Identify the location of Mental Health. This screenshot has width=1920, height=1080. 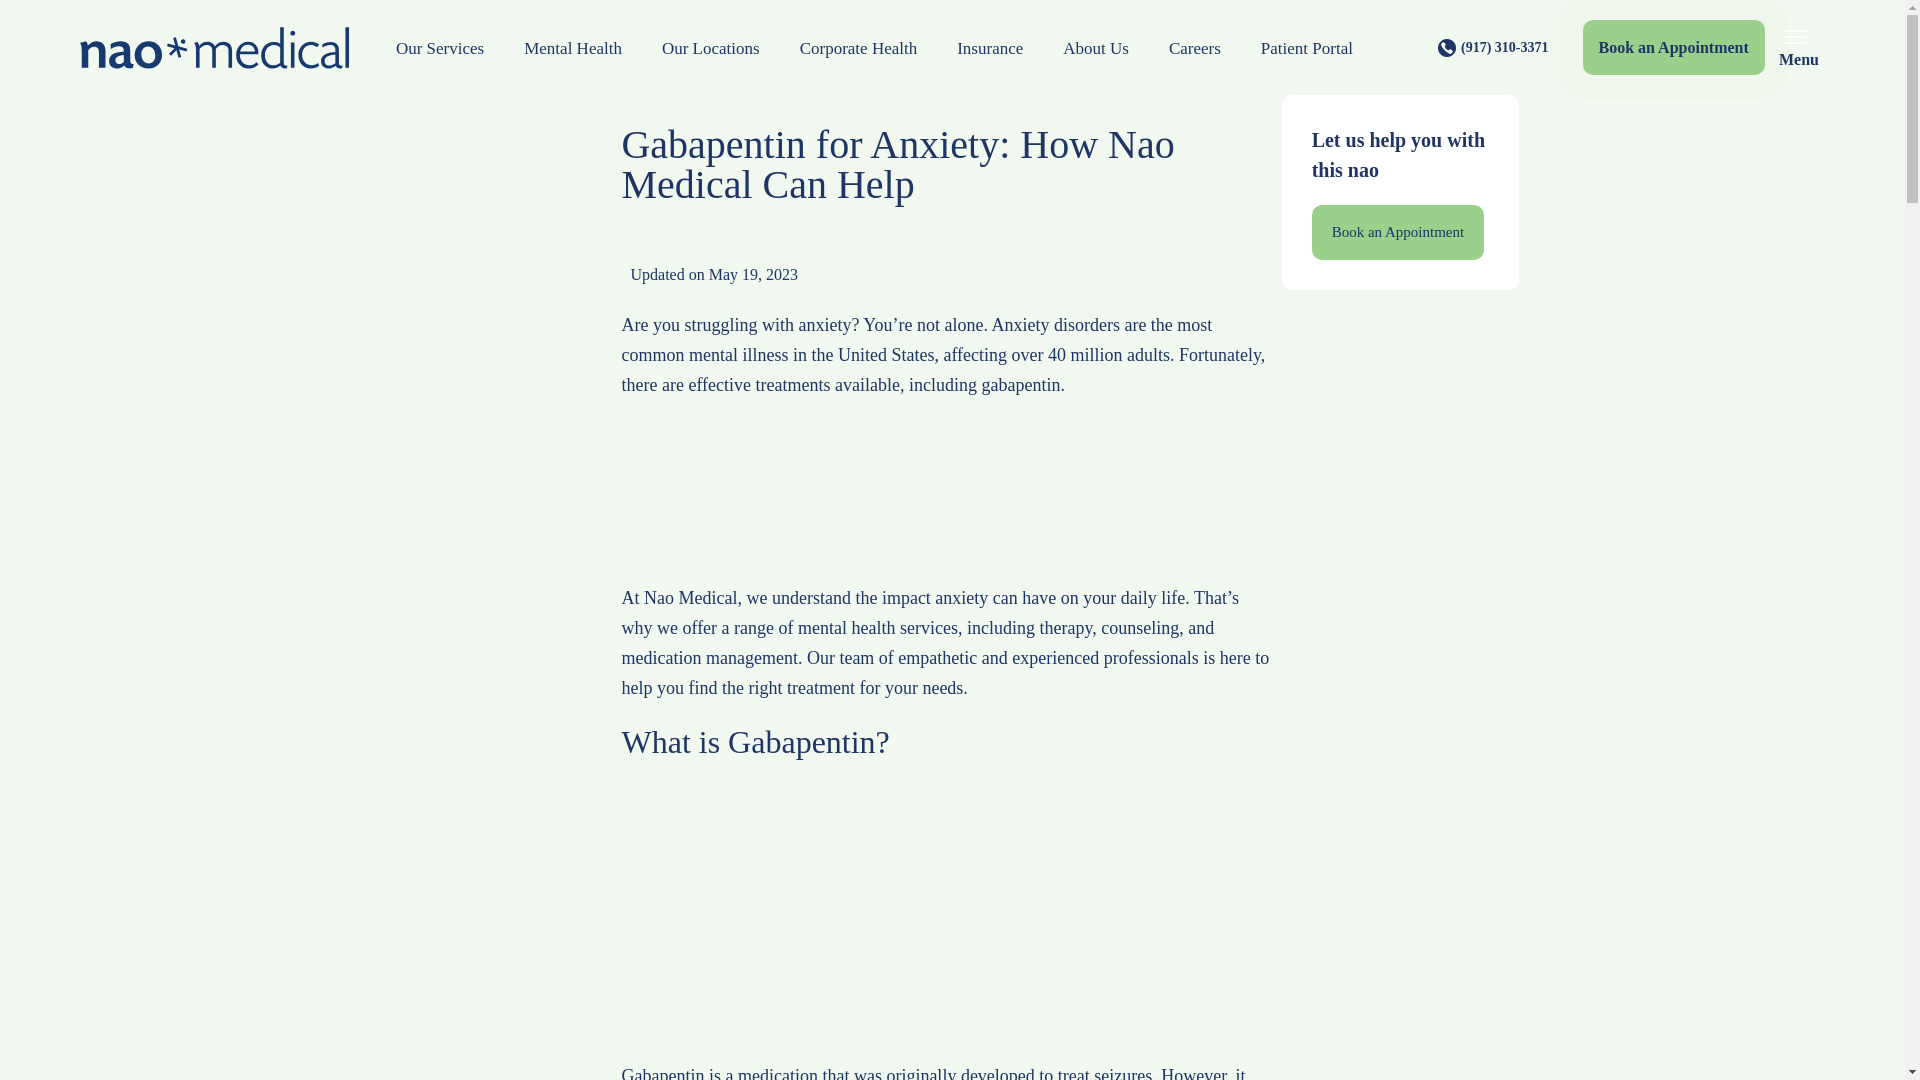
(572, 48).